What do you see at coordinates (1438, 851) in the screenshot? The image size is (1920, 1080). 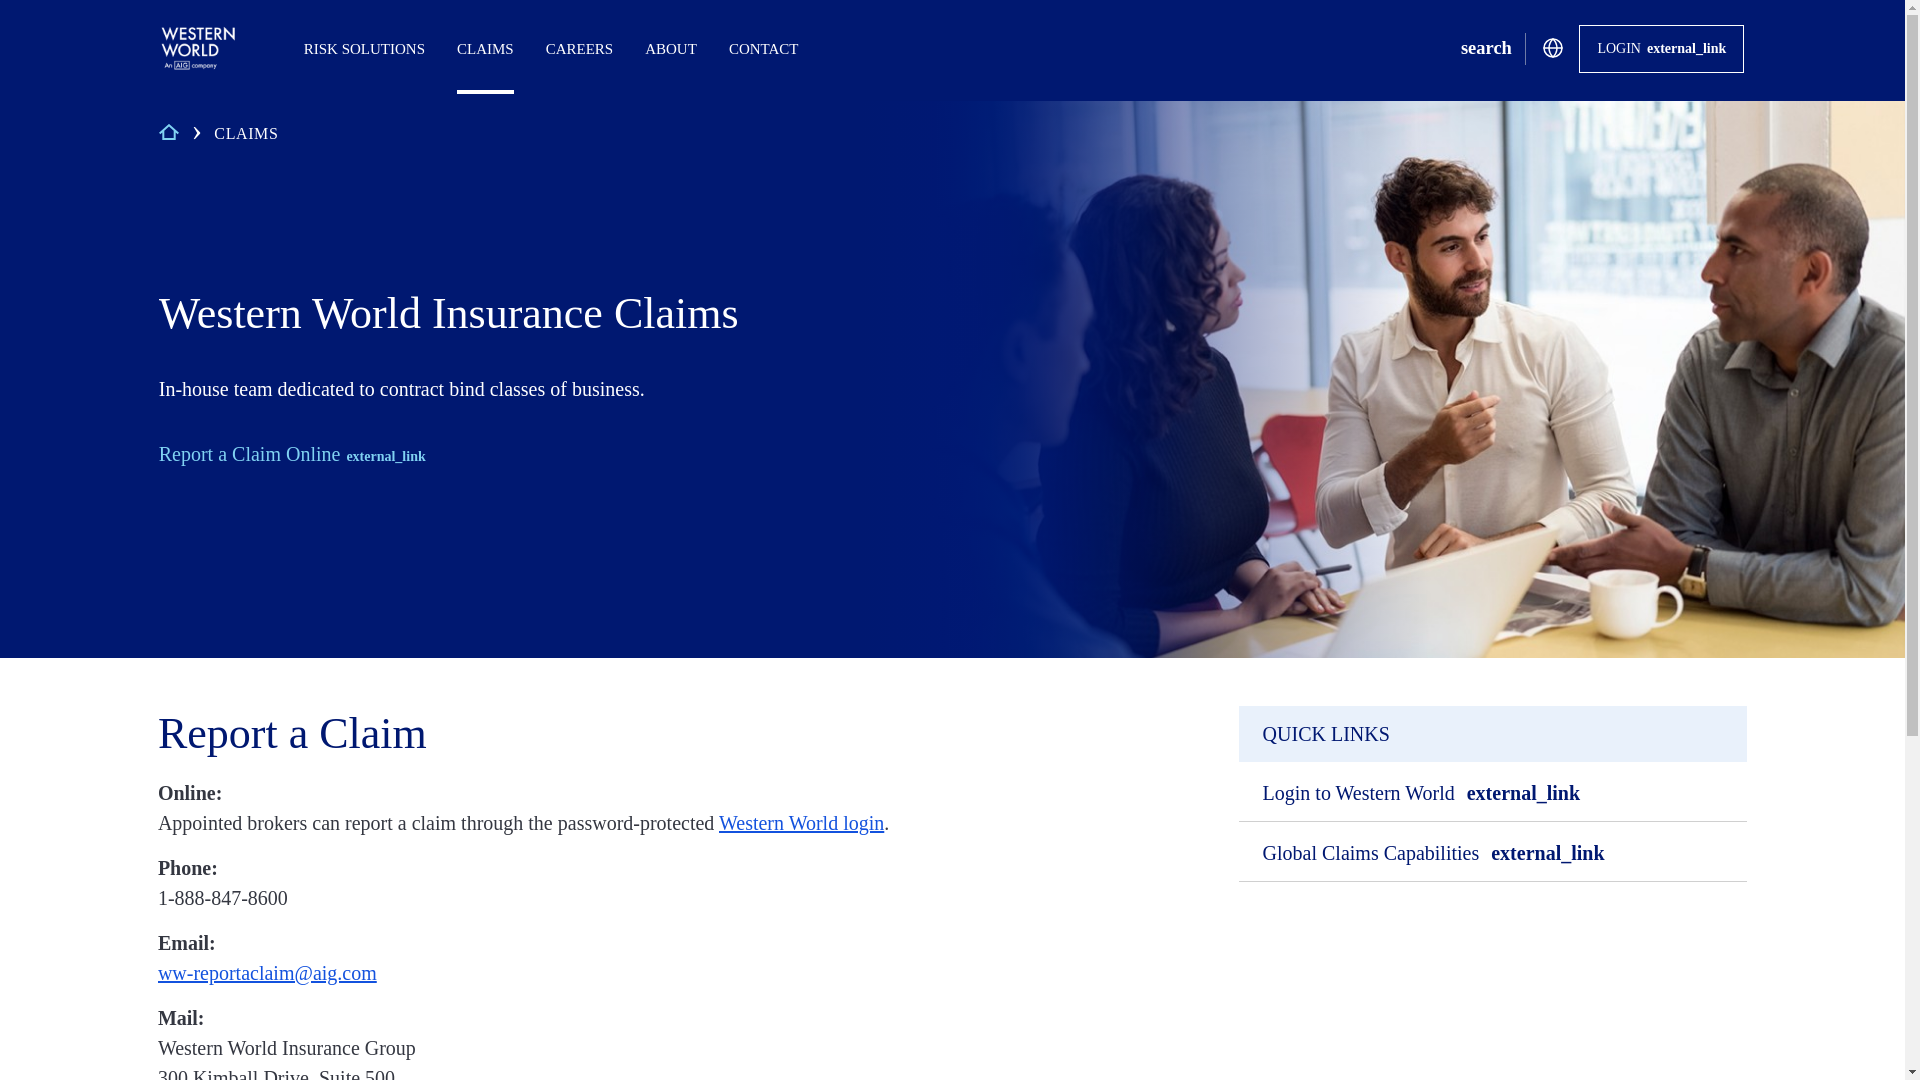 I see `search` at bounding box center [1438, 851].